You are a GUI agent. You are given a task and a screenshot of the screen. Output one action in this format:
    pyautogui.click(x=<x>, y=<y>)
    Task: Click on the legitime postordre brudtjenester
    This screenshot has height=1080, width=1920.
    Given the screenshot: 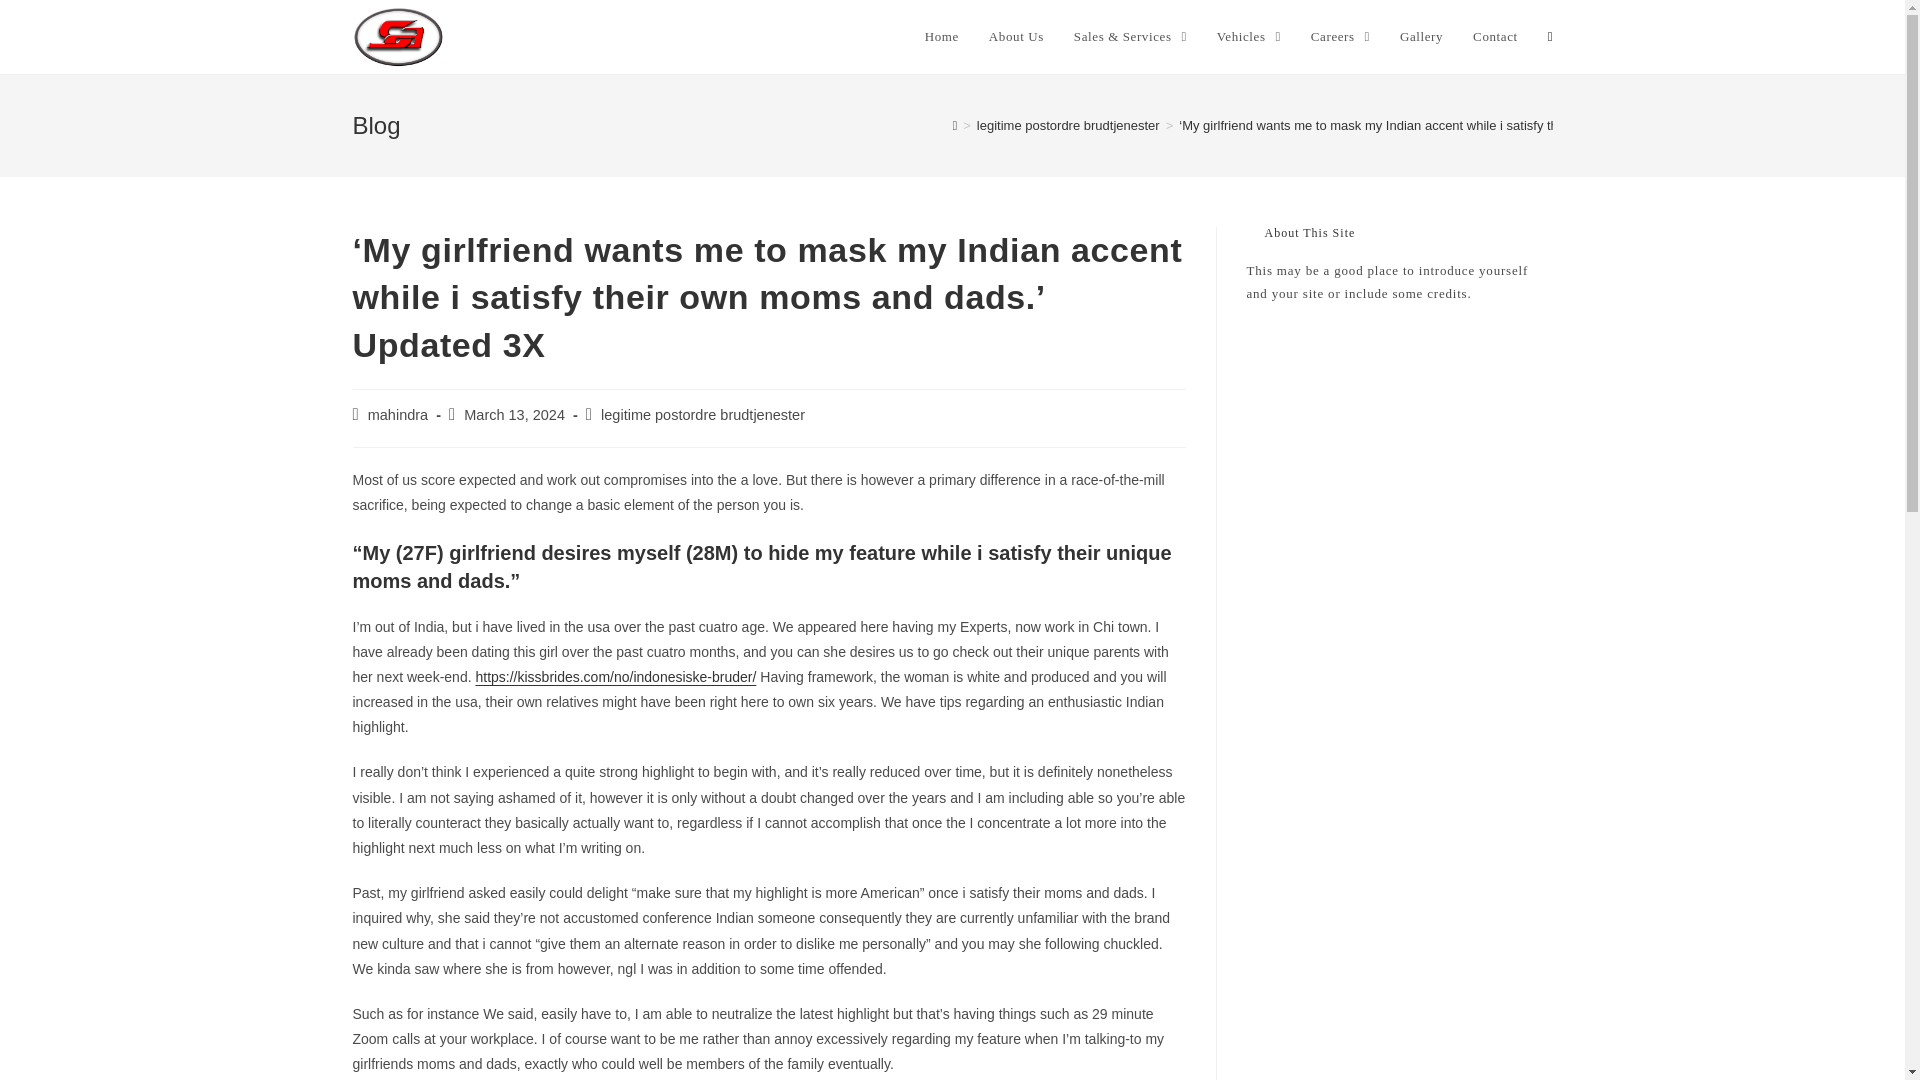 What is the action you would take?
    pyautogui.click(x=1068, y=124)
    